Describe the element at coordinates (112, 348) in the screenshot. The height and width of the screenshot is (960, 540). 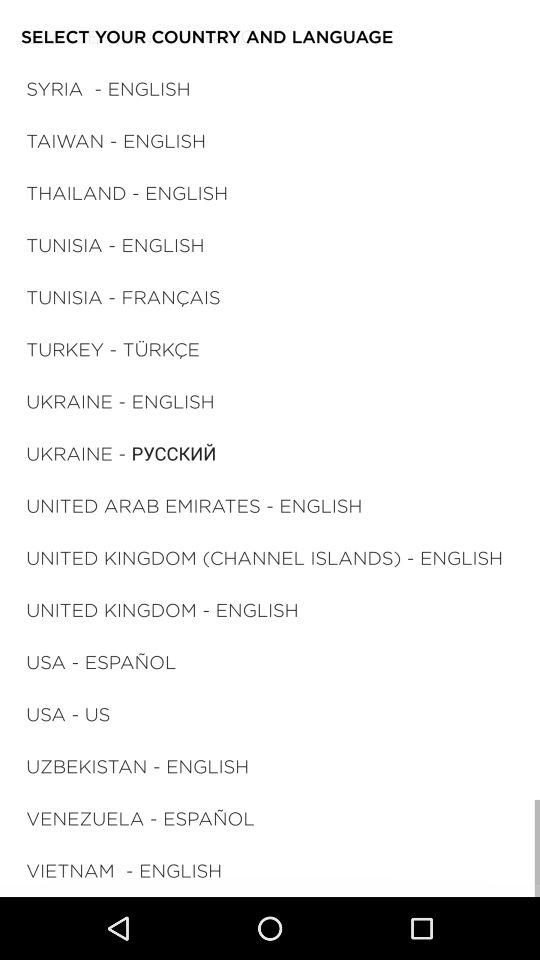
I see `tap item above the ukraine - english` at that location.